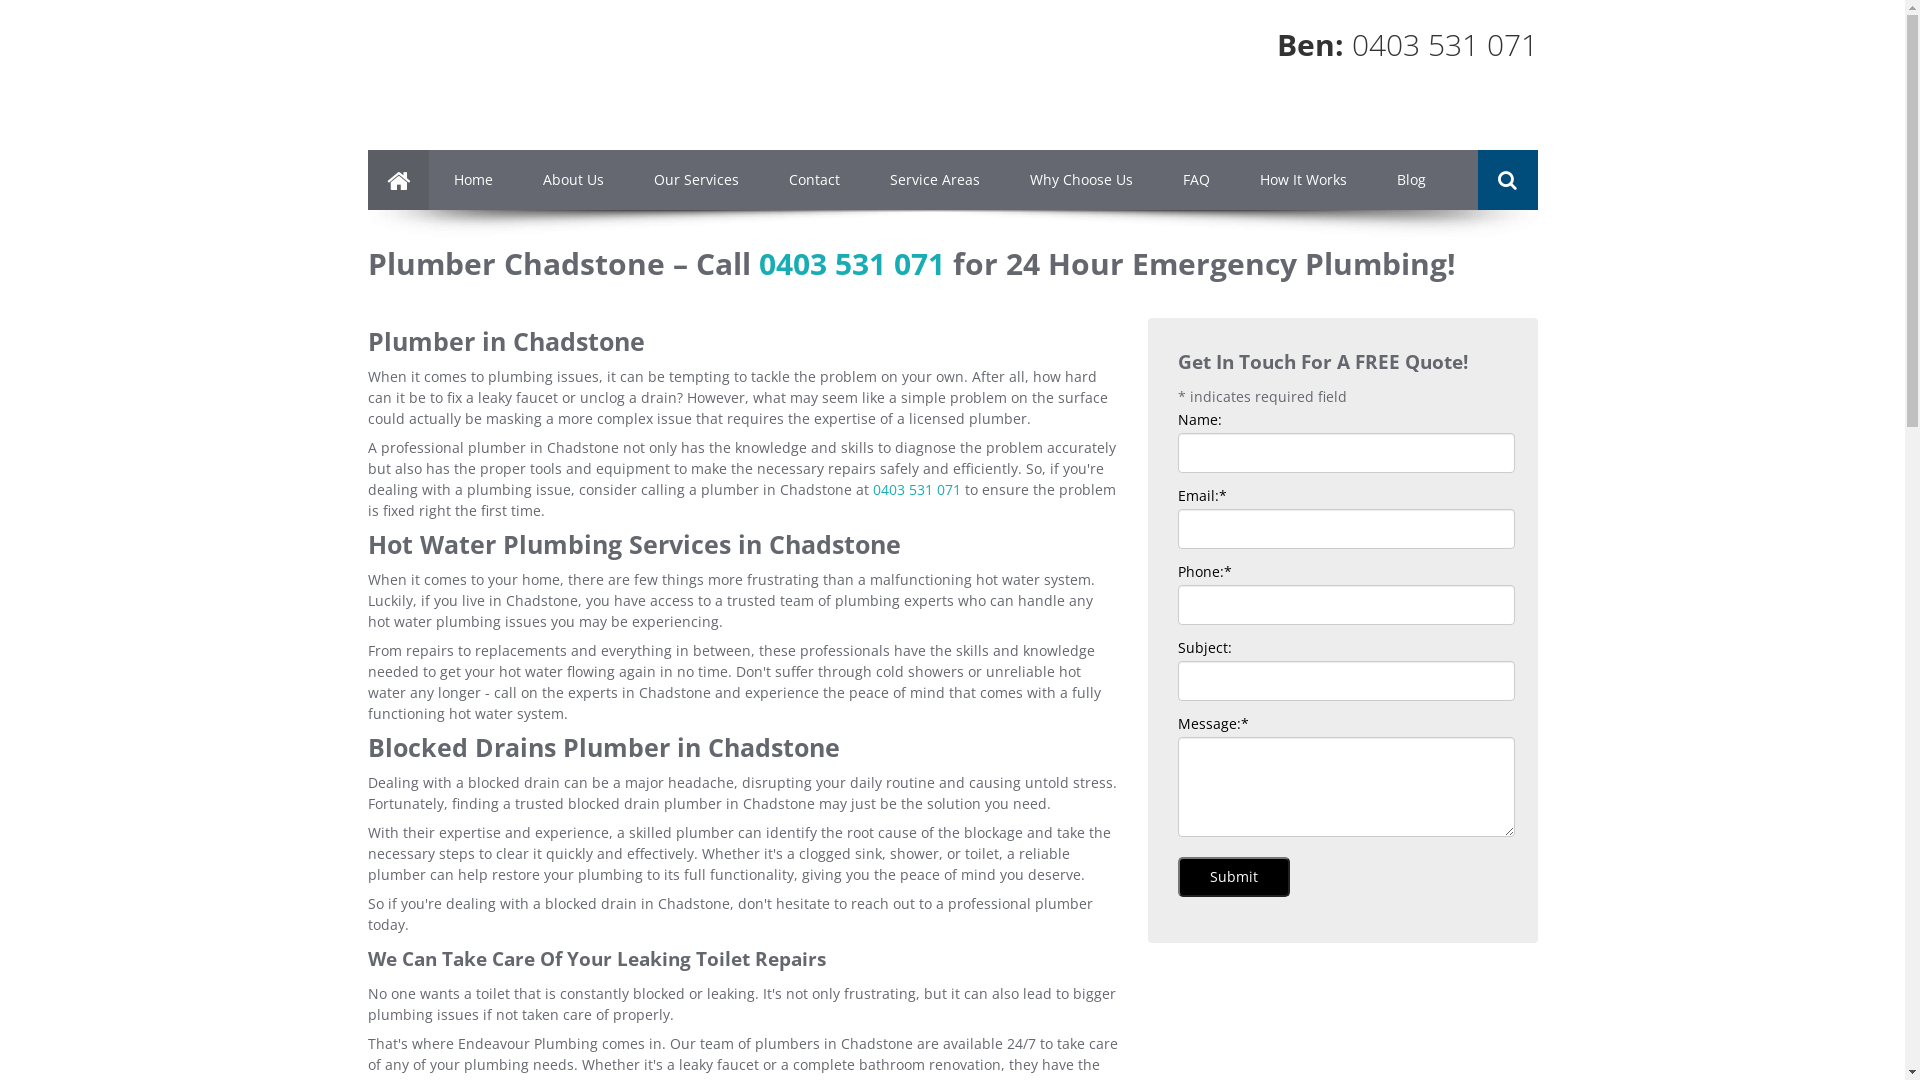 The height and width of the screenshot is (1080, 1920). Describe the element at coordinates (1302, 180) in the screenshot. I see `How It Works` at that location.